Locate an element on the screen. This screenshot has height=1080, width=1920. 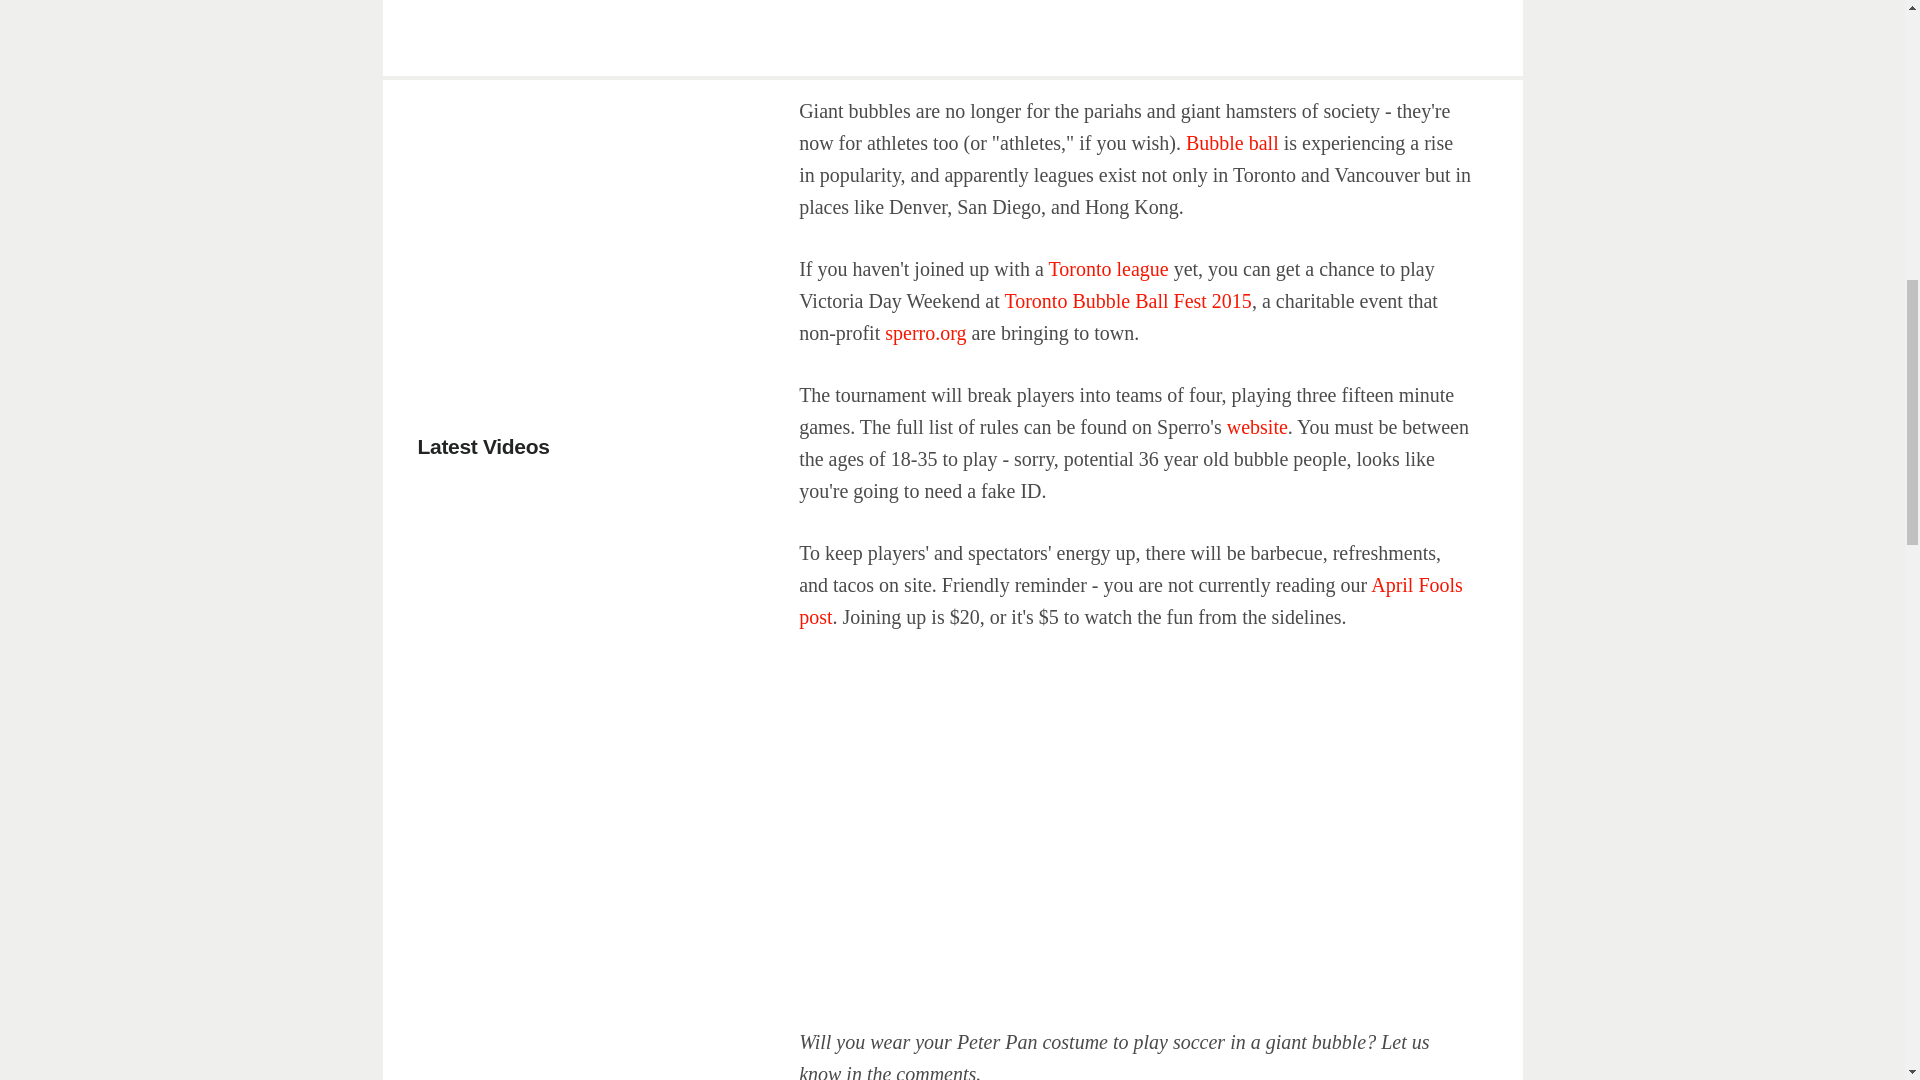
Bubble ball is located at coordinates (1232, 142).